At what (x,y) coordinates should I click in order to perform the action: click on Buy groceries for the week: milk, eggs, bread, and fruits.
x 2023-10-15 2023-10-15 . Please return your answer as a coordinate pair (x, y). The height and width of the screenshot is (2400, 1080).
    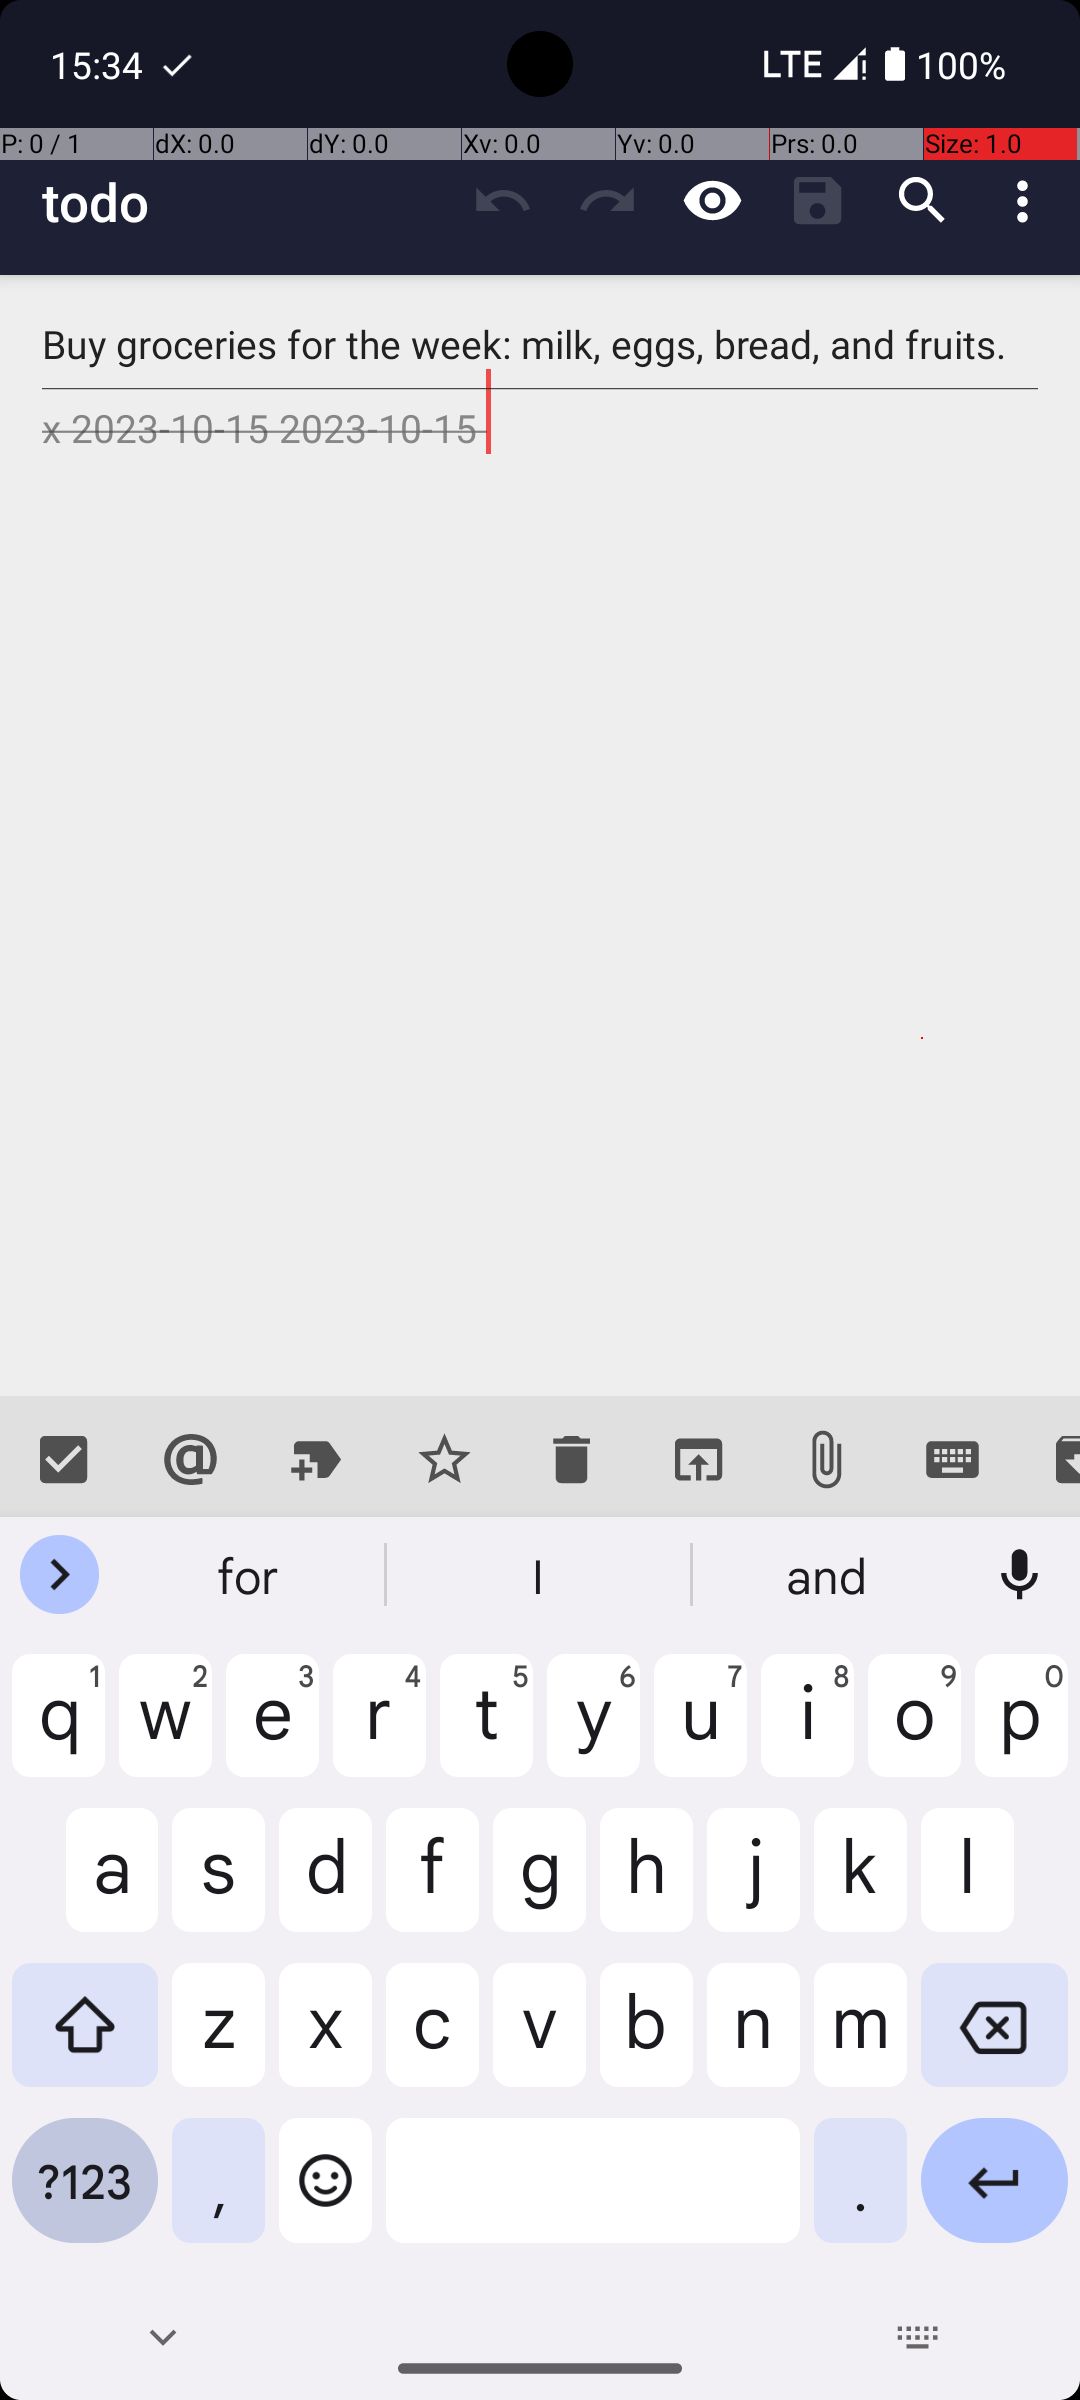
    Looking at the image, I should click on (540, 836).